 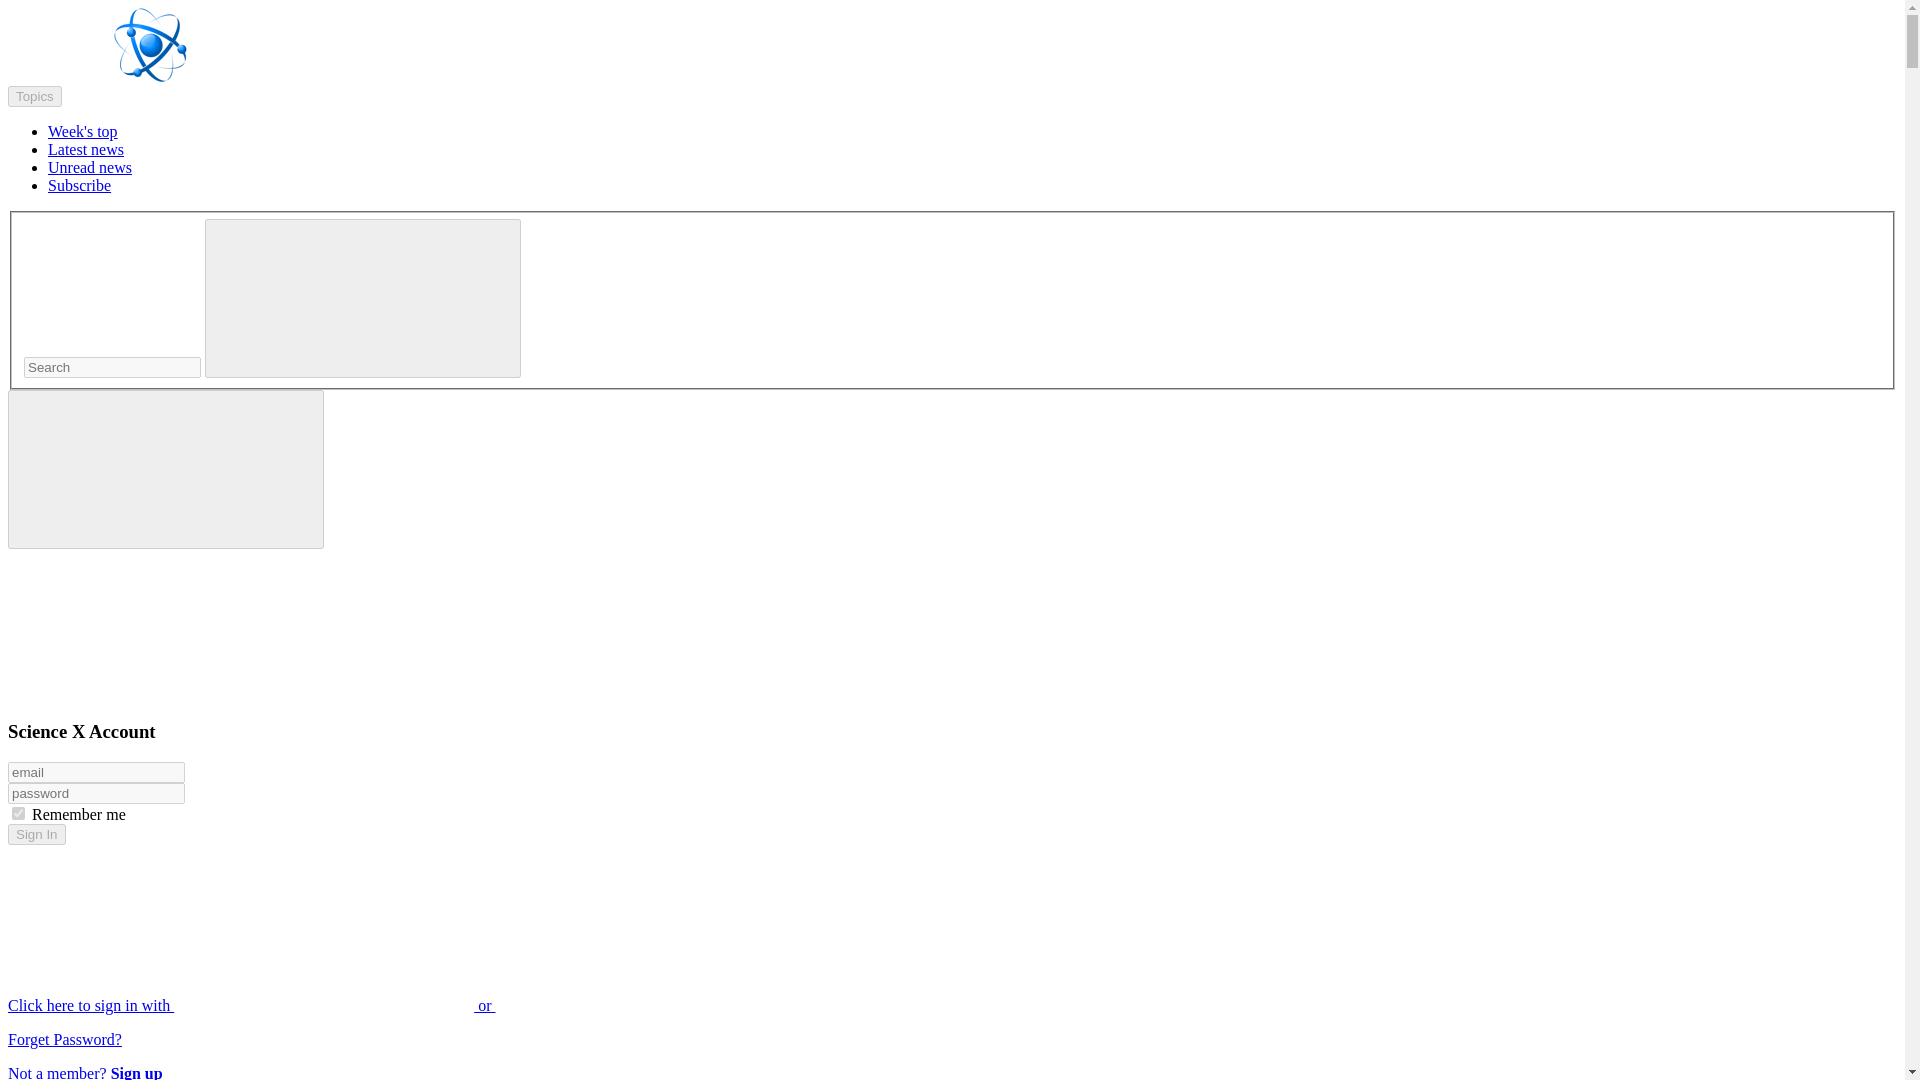 I want to click on Click here to sign in with or, so click(x=402, y=1005).